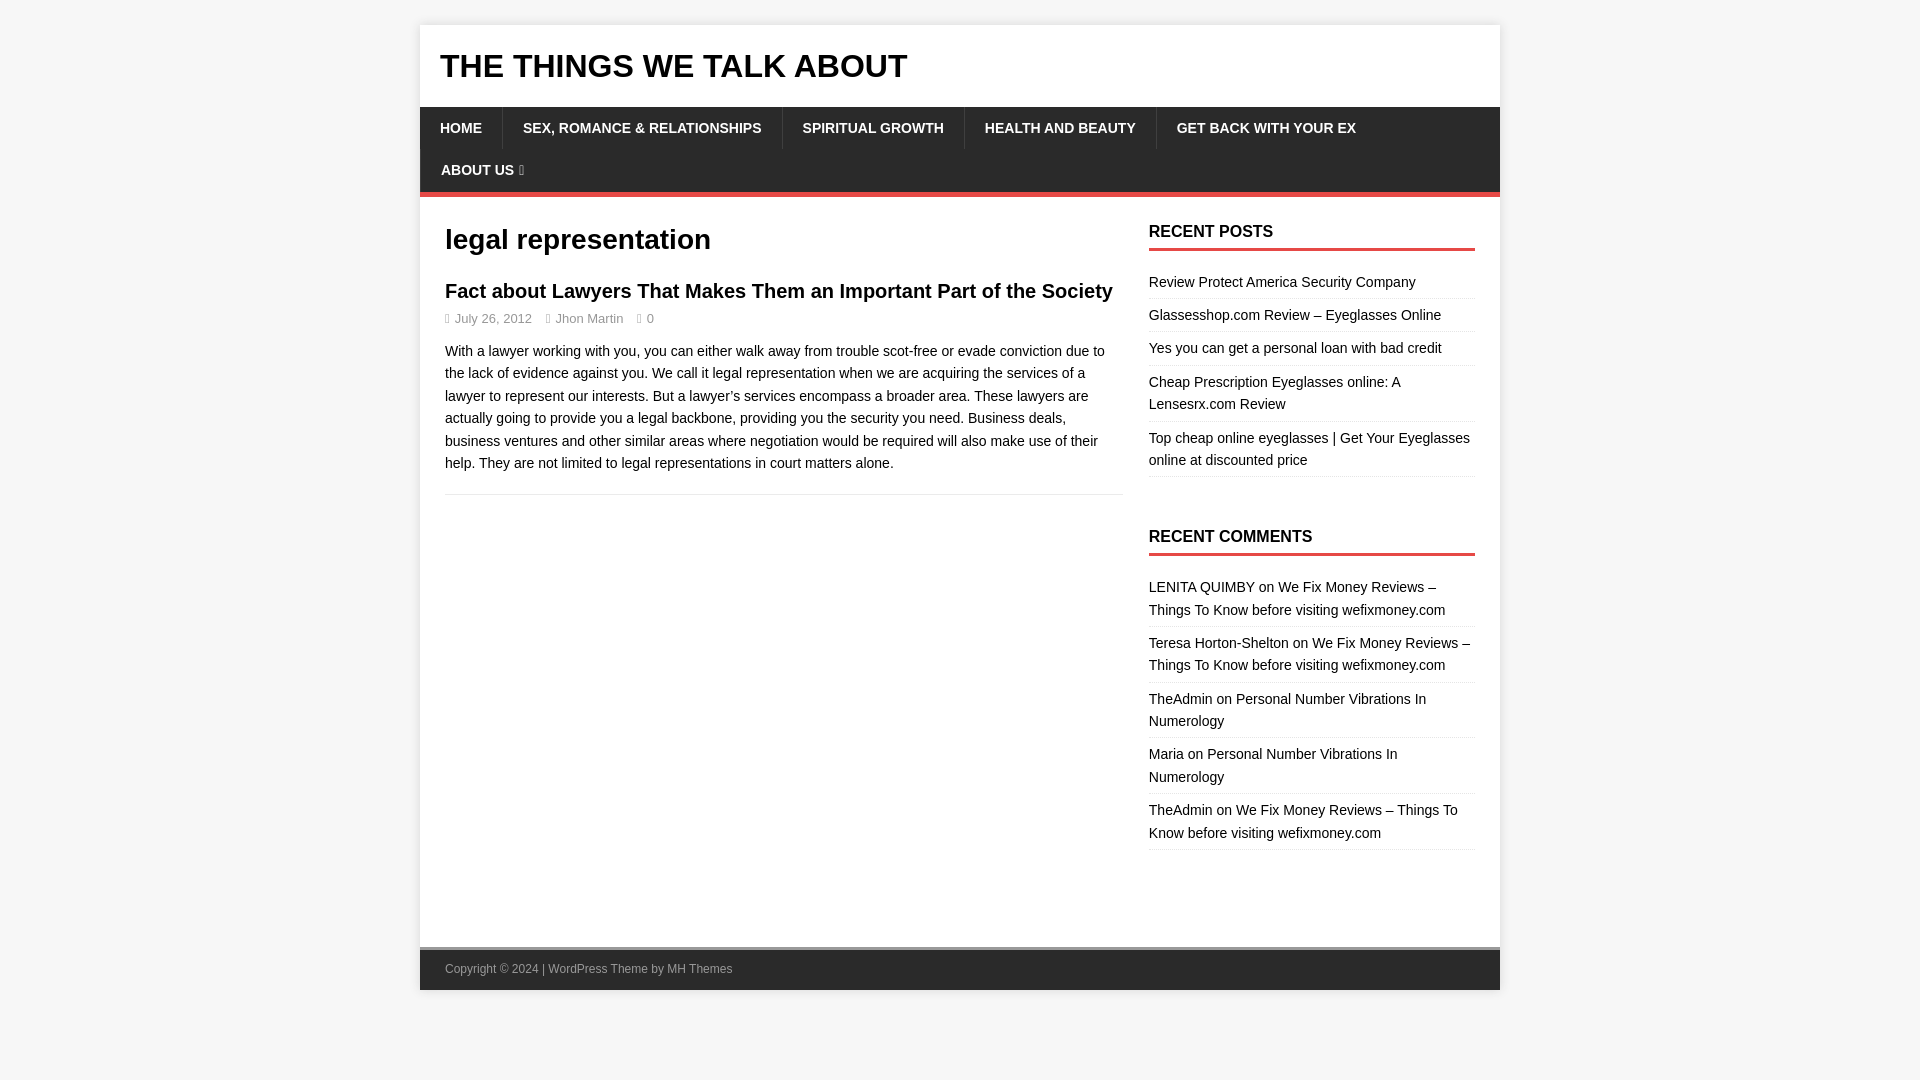 This screenshot has height=1080, width=1920. Describe the element at coordinates (1272, 765) in the screenshot. I see `Personal Number Vibrations In Numerology` at that location.